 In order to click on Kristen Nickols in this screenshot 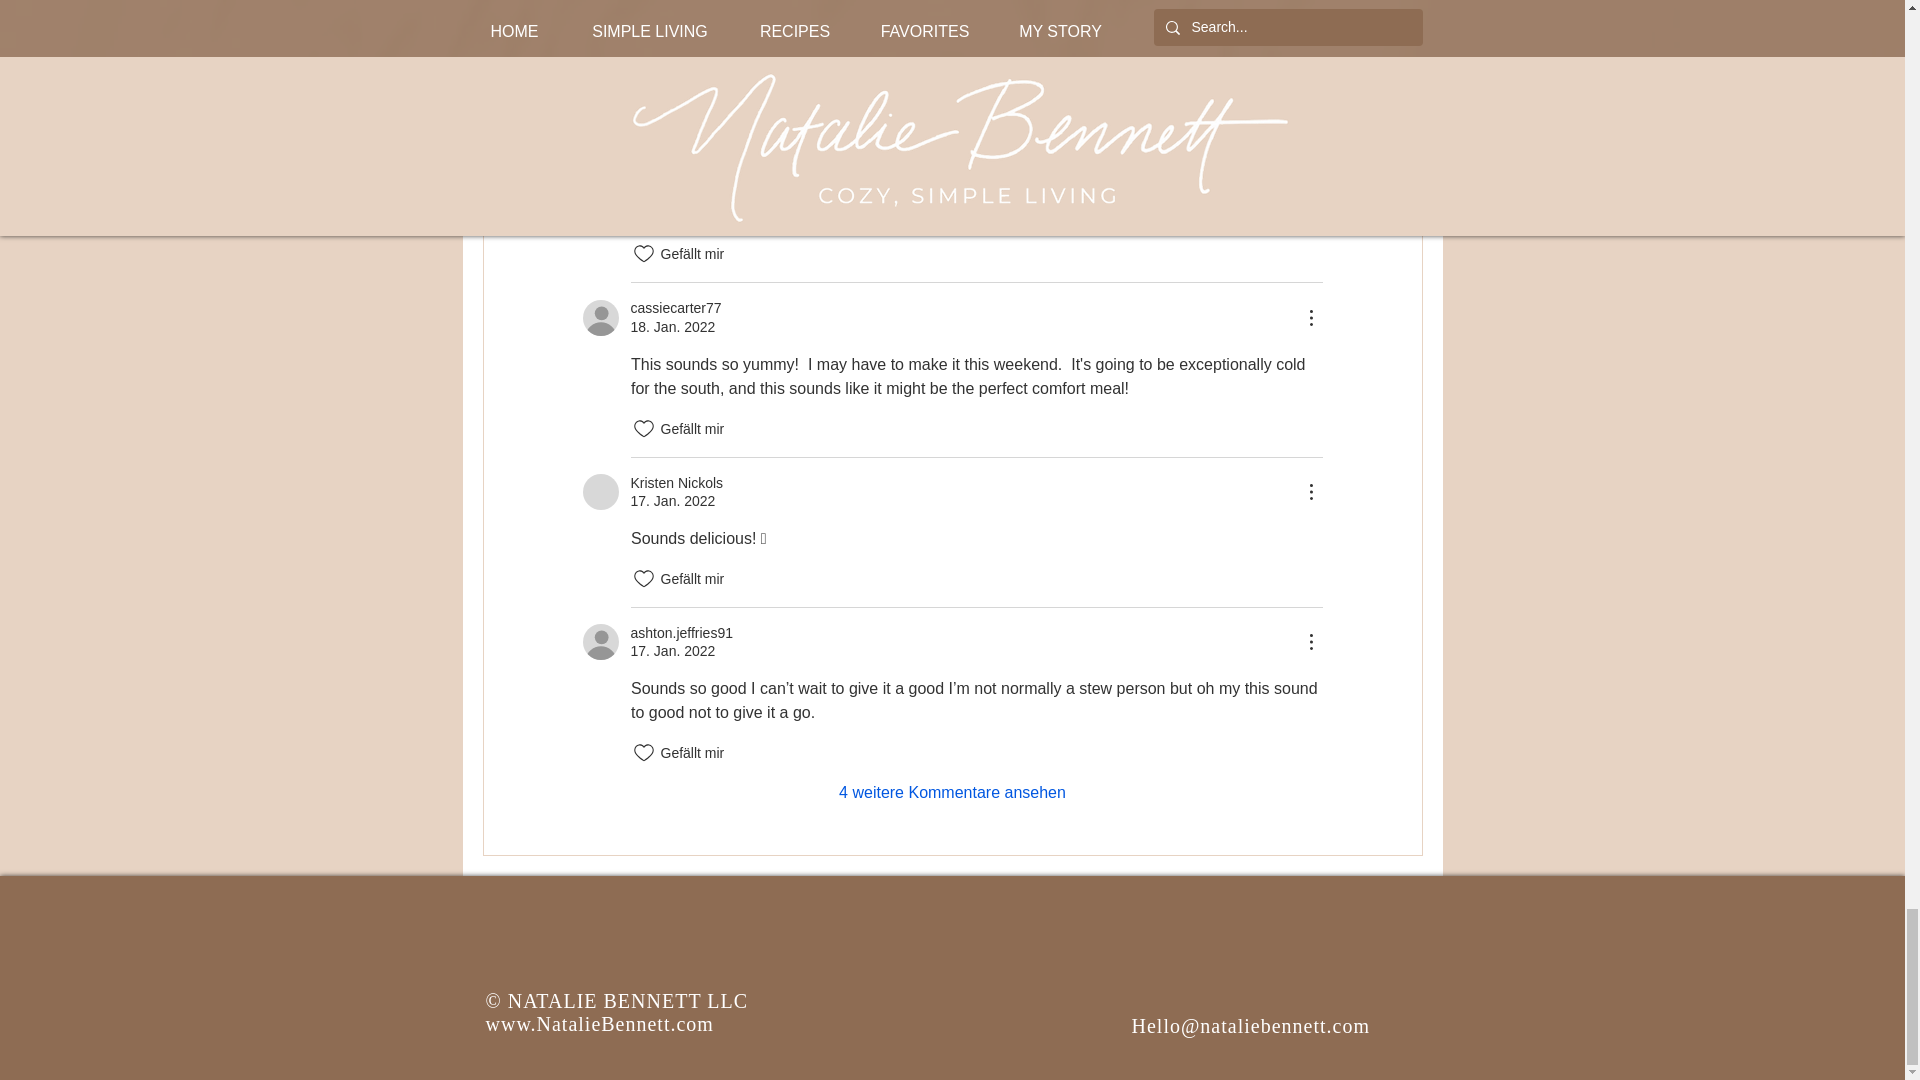, I will do `click(600, 492)`.